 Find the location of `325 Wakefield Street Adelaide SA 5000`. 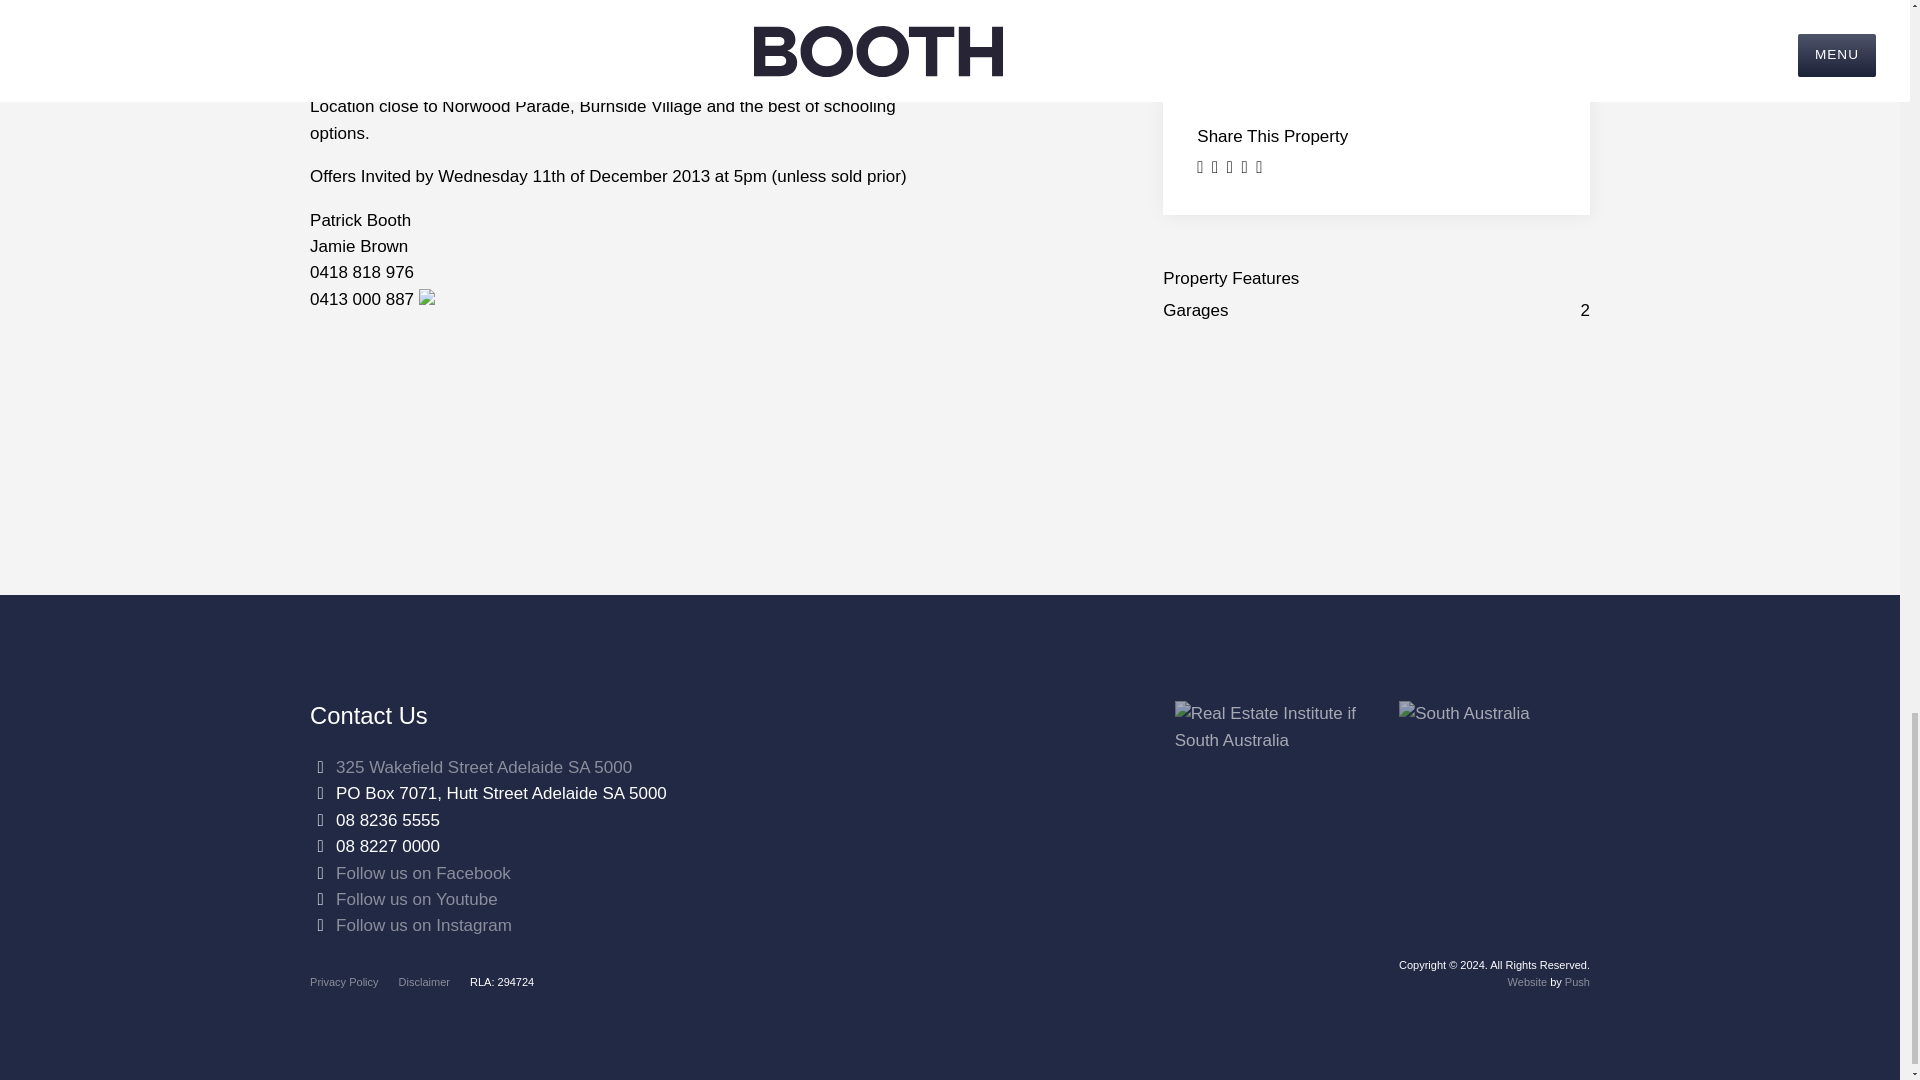

325 Wakefield Street Adelaide SA 5000 is located at coordinates (484, 767).